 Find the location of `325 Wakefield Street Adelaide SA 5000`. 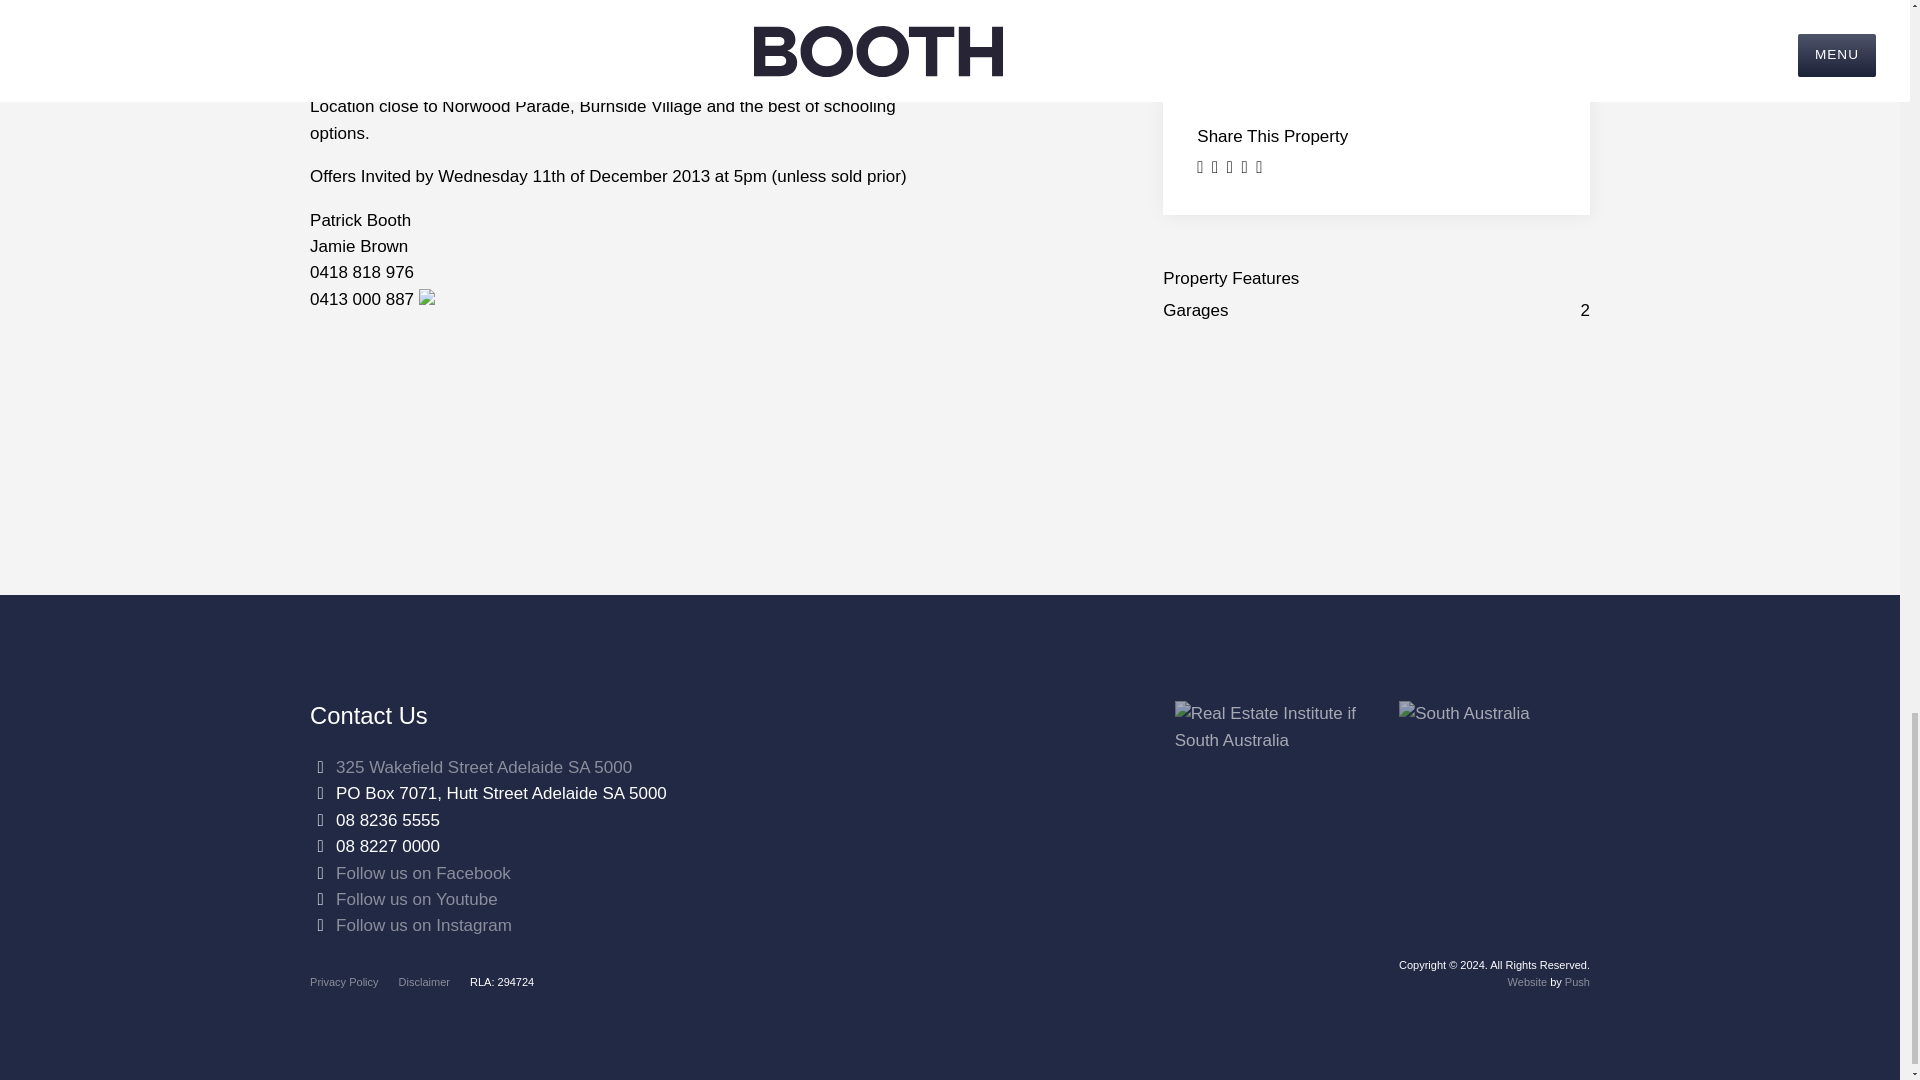

325 Wakefield Street Adelaide SA 5000 is located at coordinates (484, 767).